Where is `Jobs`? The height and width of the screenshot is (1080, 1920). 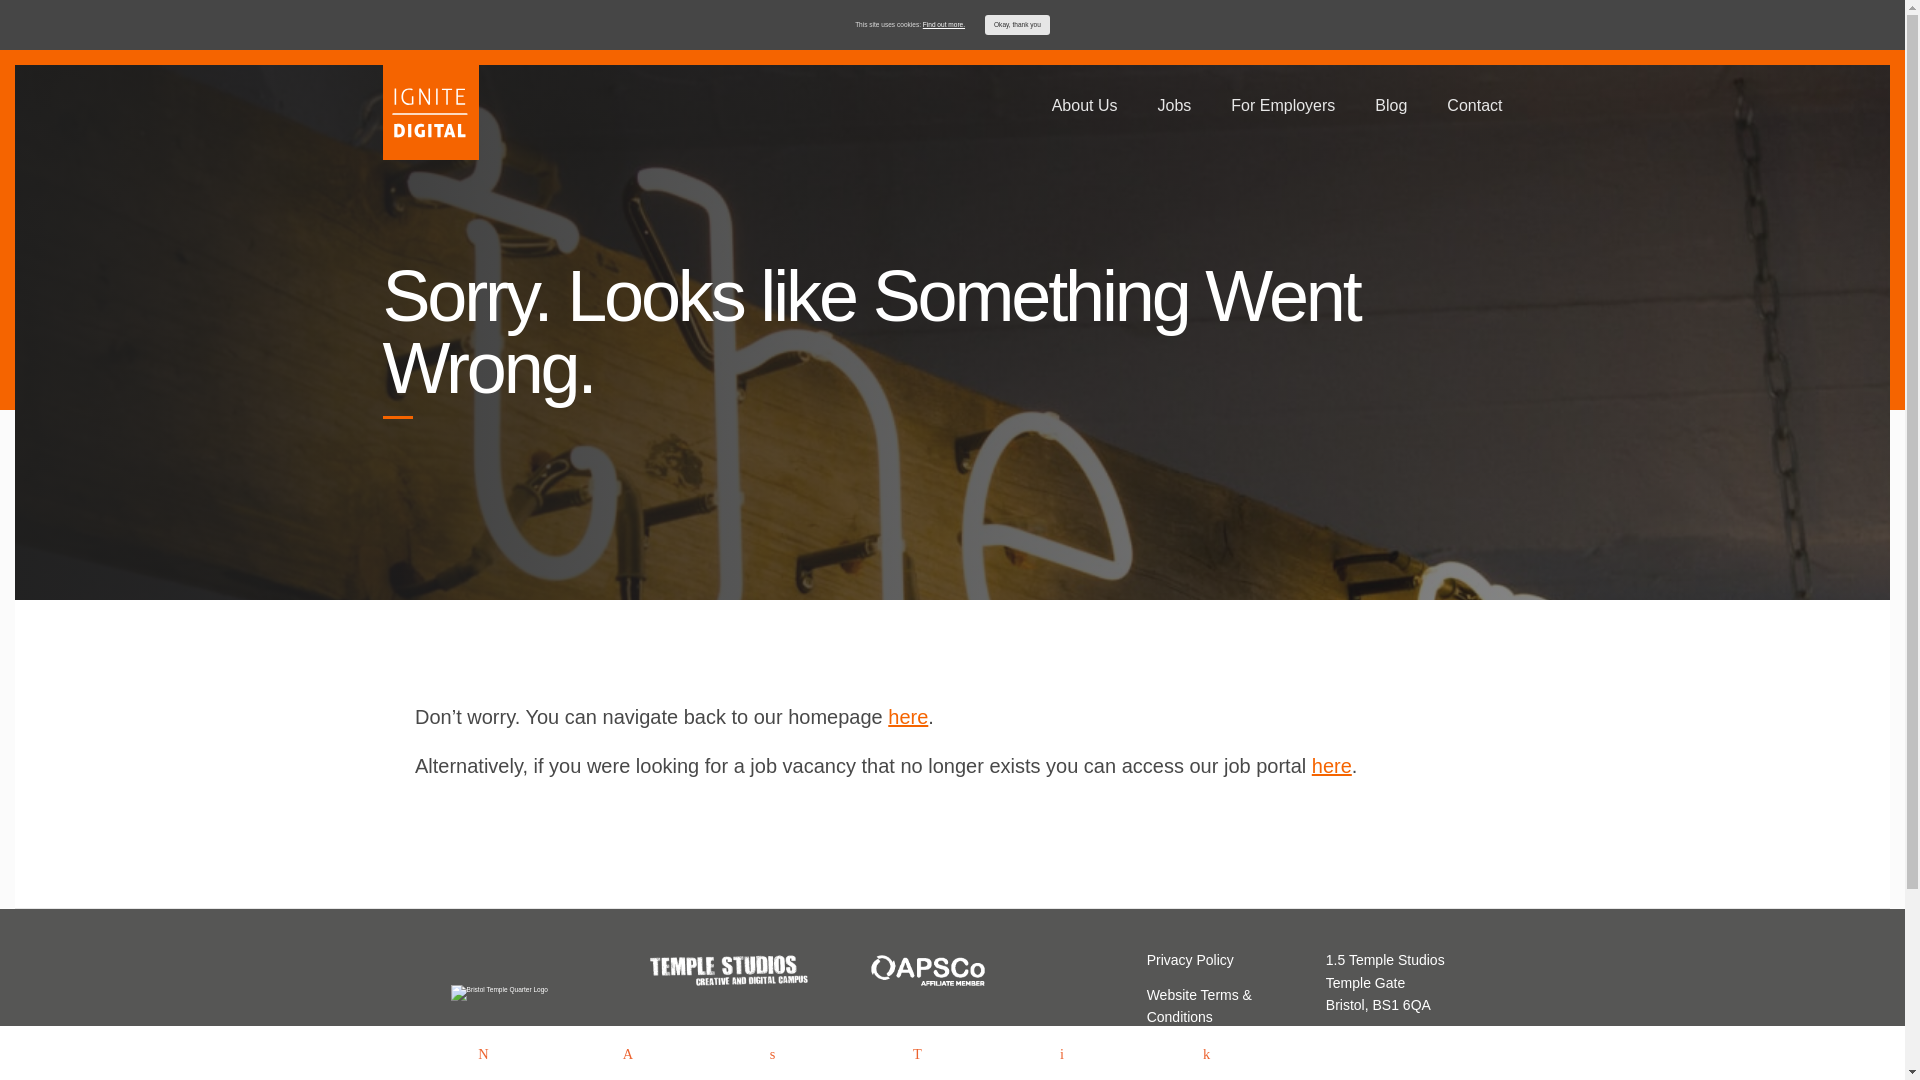
Jobs is located at coordinates (1174, 105).